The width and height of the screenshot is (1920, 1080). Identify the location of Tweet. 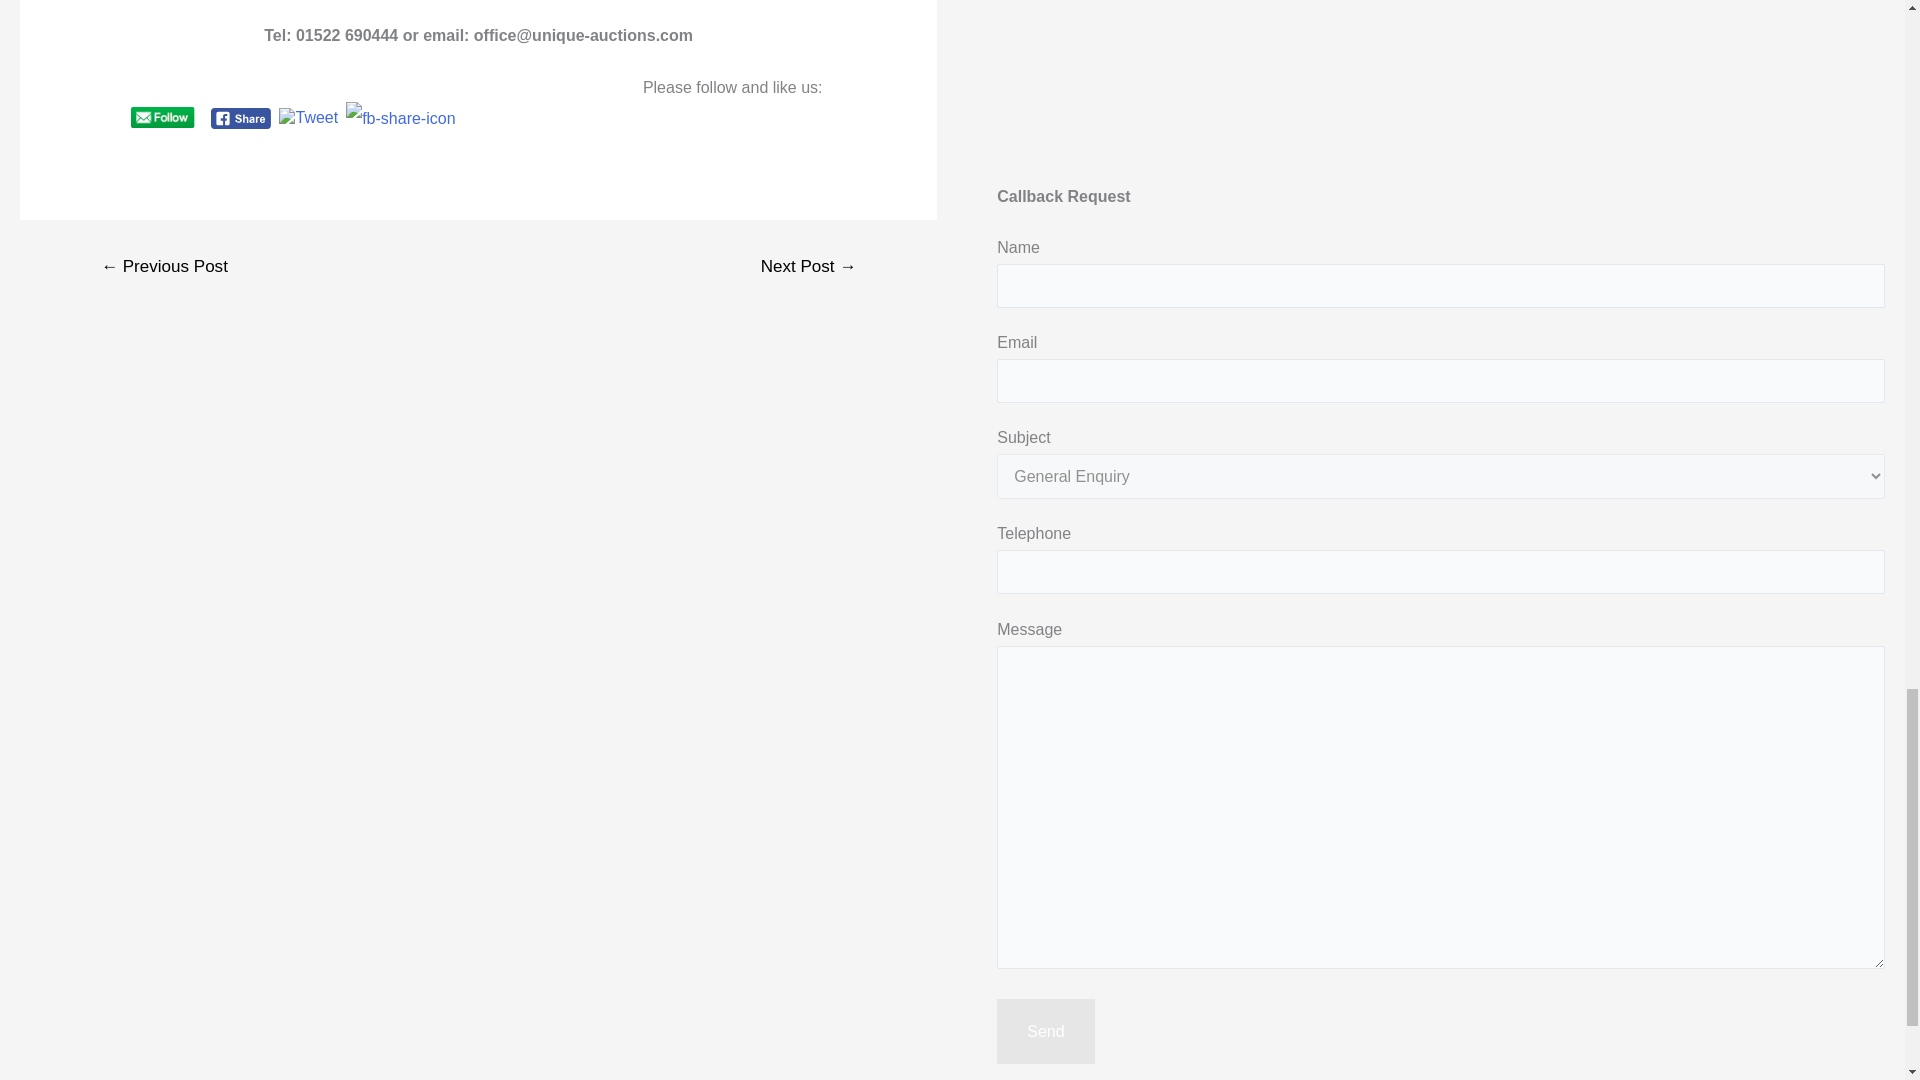
(308, 118).